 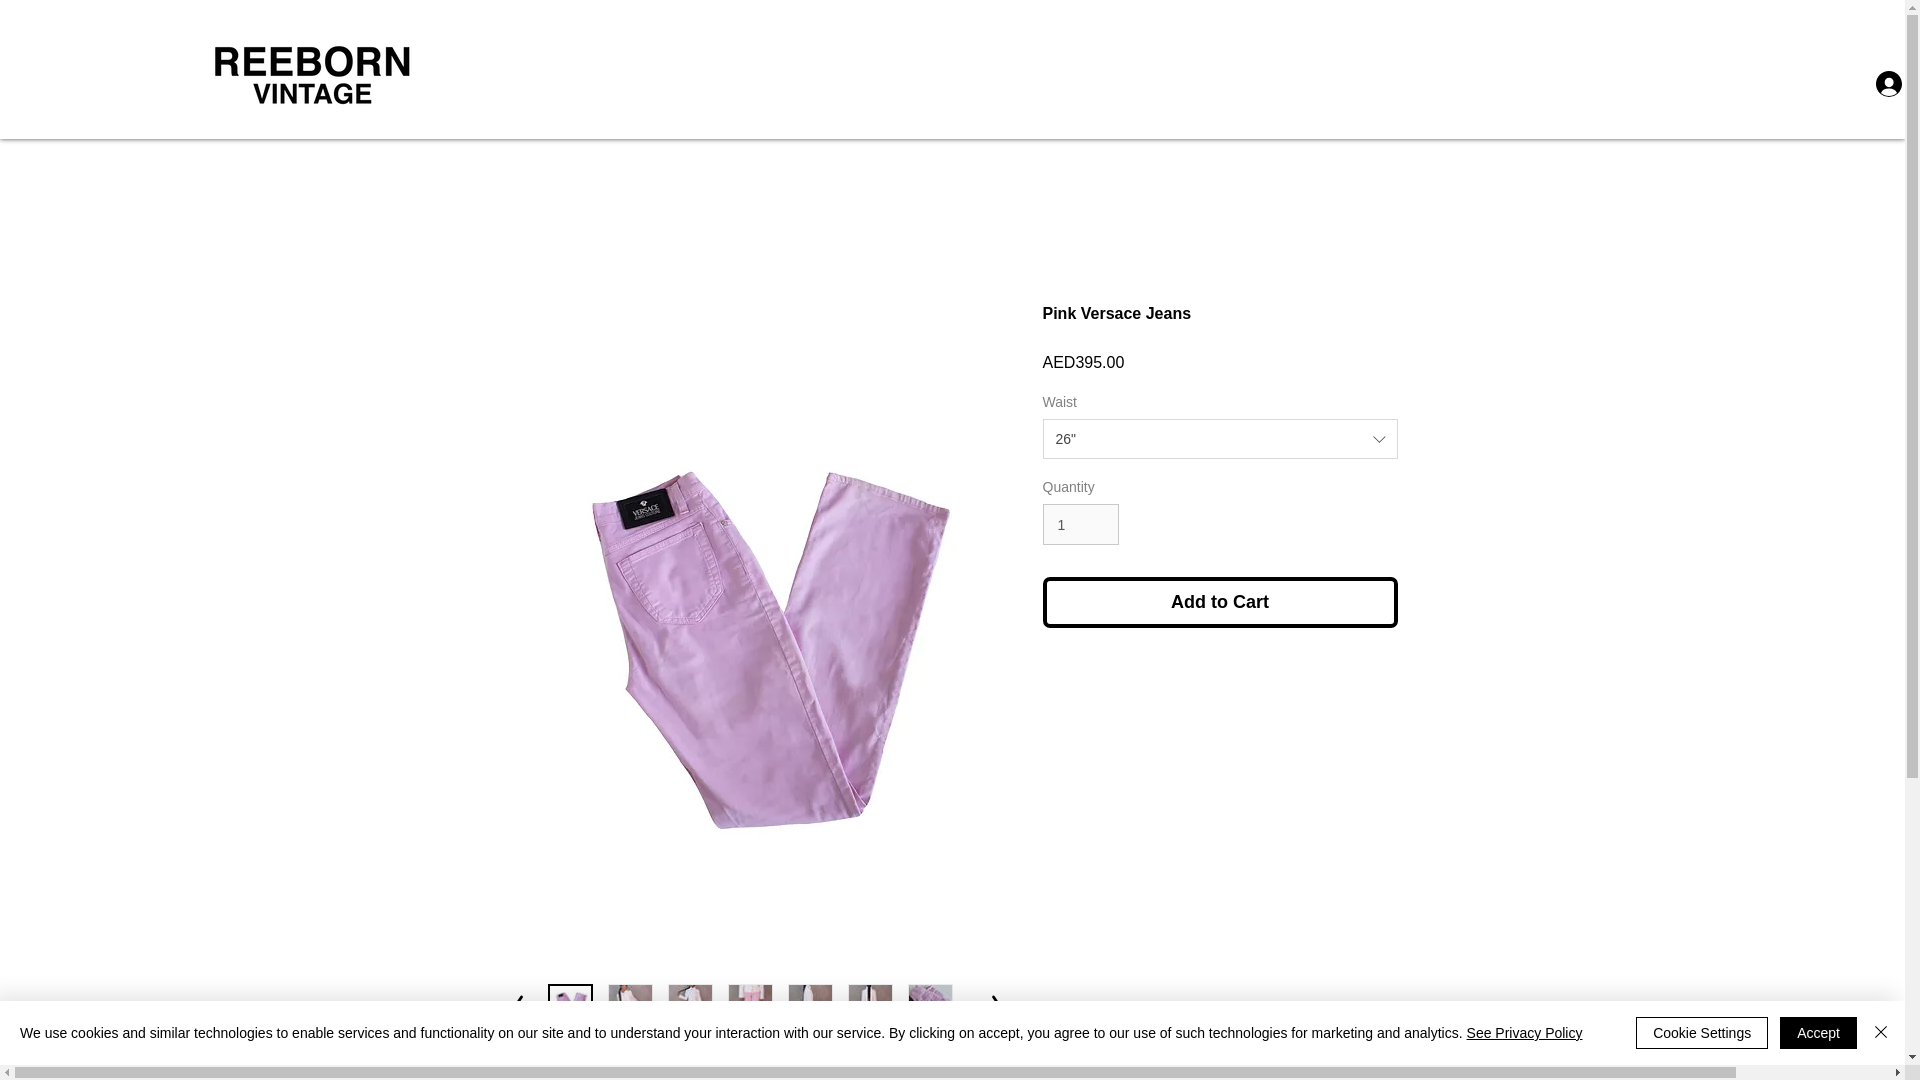 I want to click on Add to Cart, so click(x=1220, y=602).